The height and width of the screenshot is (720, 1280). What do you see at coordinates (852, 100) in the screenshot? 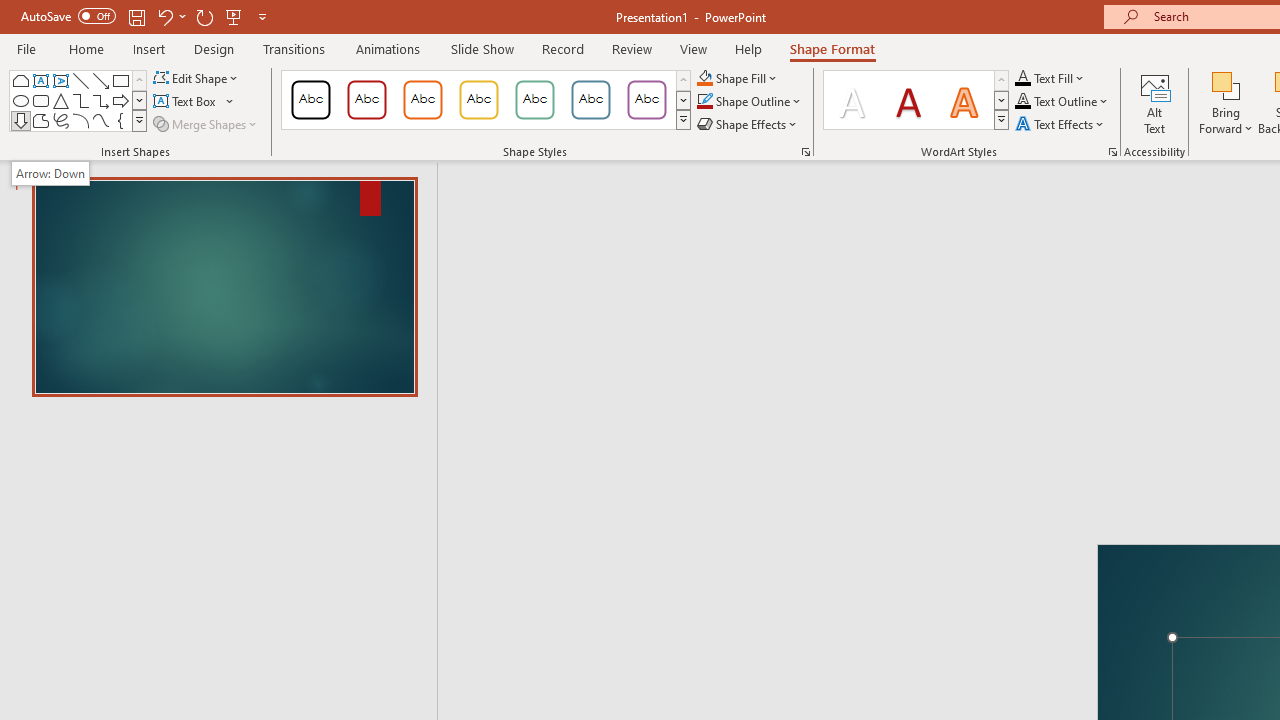
I see `Fill: White, Text color 1; Shadow` at bounding box center [852, 100].